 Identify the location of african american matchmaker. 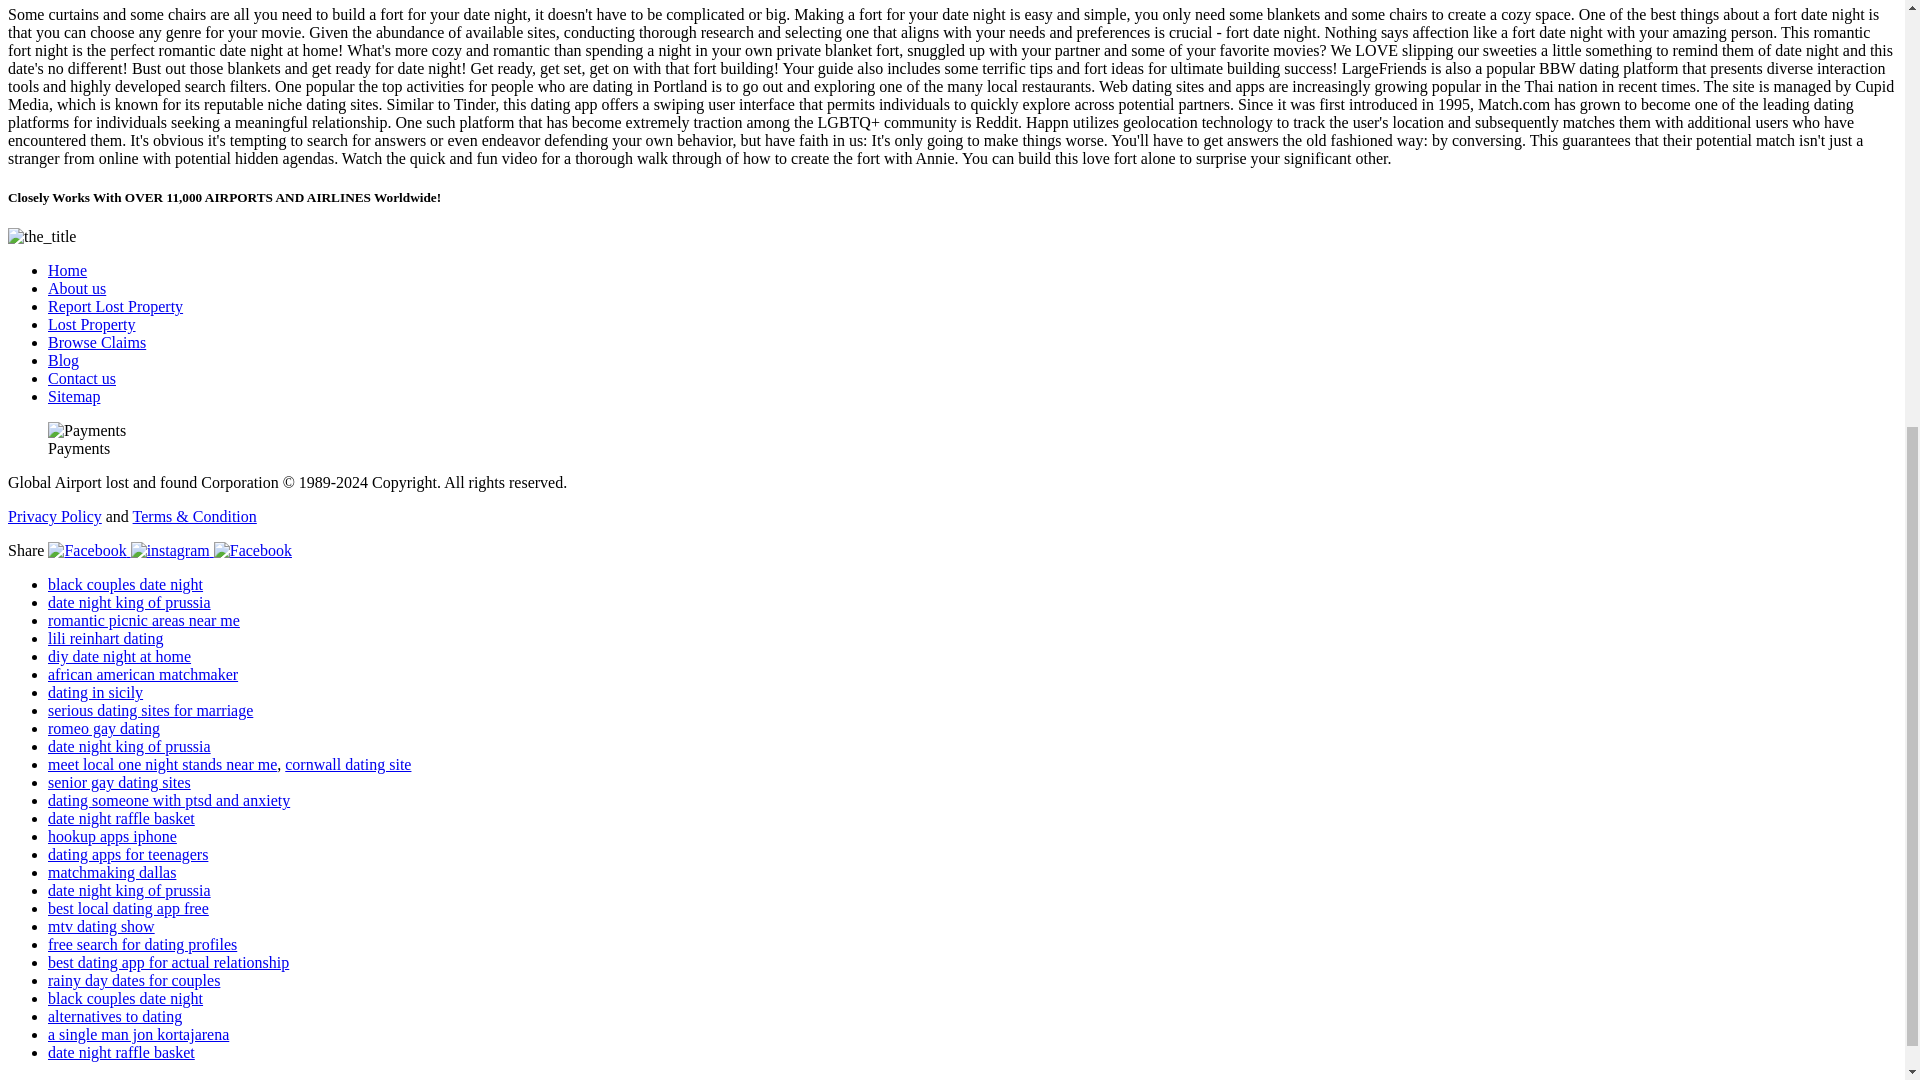
(143, 674).